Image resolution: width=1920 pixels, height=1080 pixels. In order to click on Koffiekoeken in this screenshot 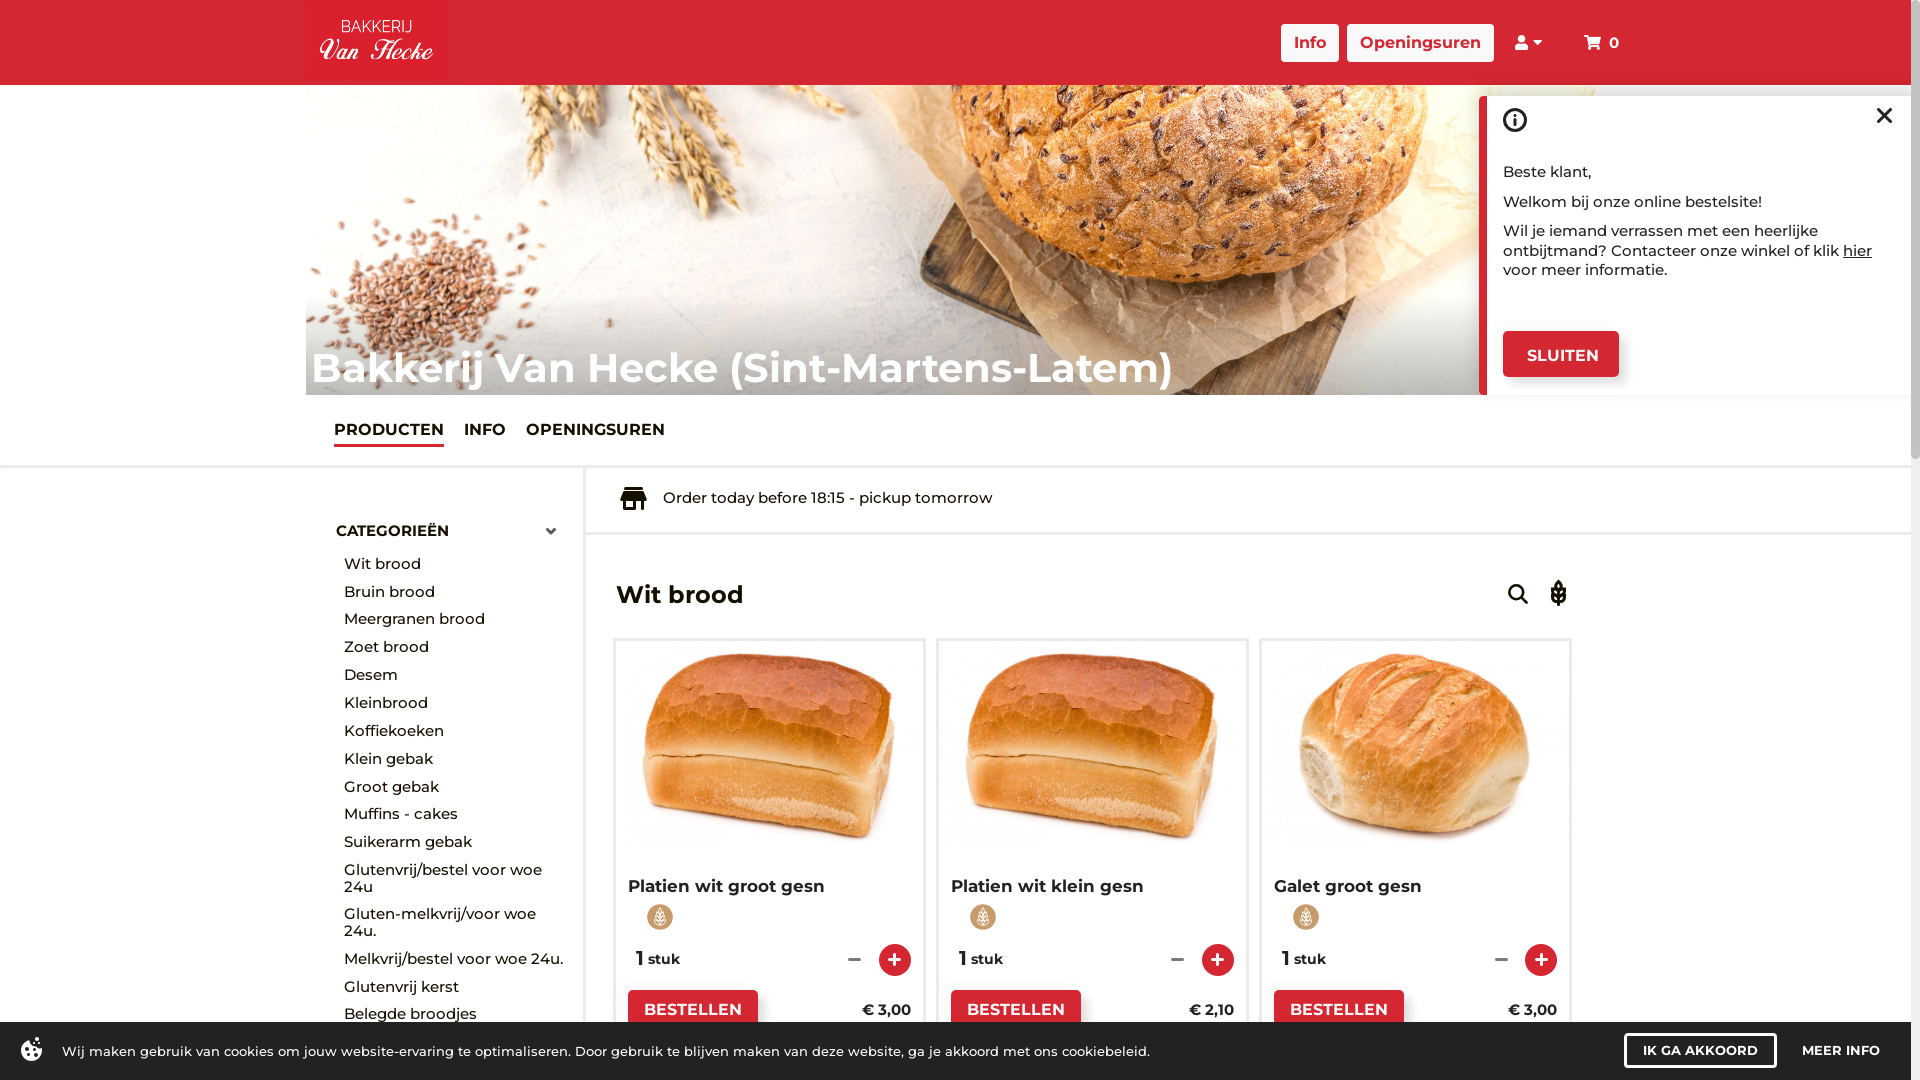, I will do `click(458, 731)`.